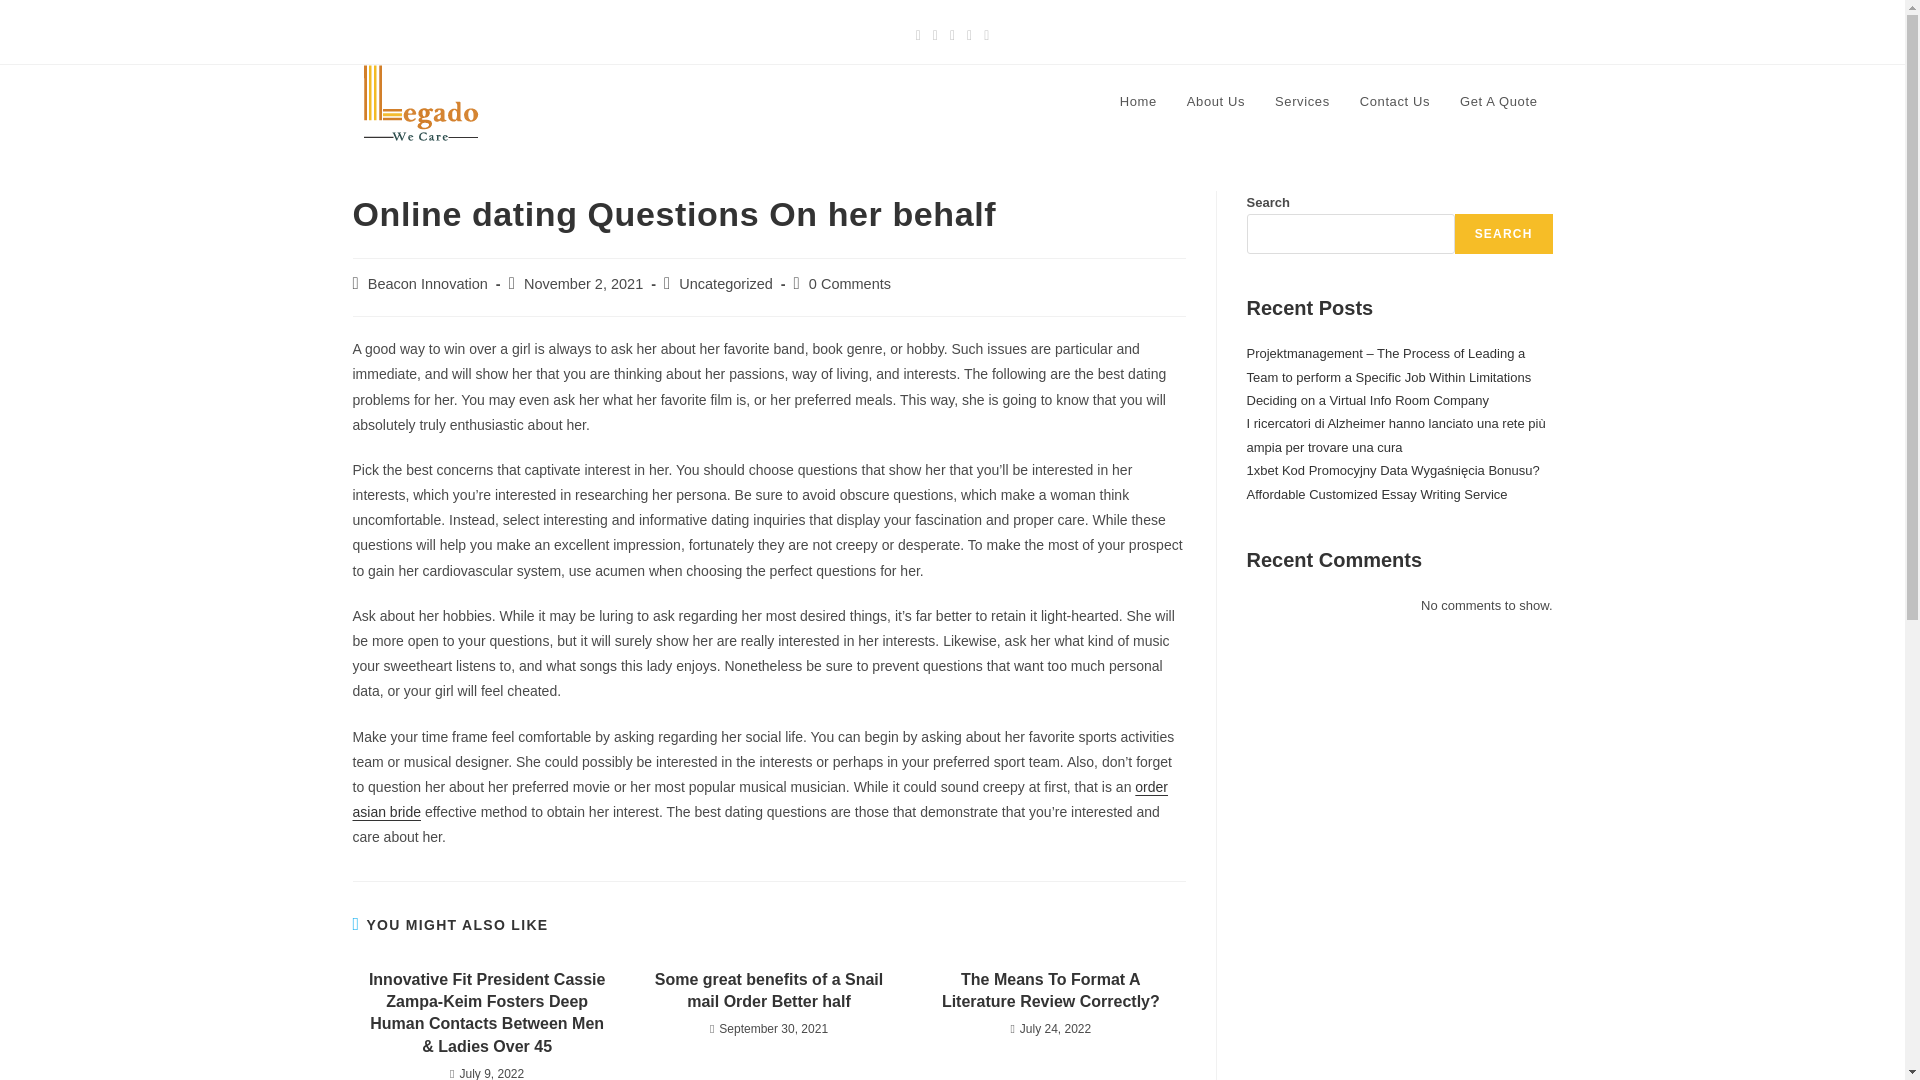 This screenshot has height=1080, width=1920. I want to click on order asian bride, so click(759, 798).